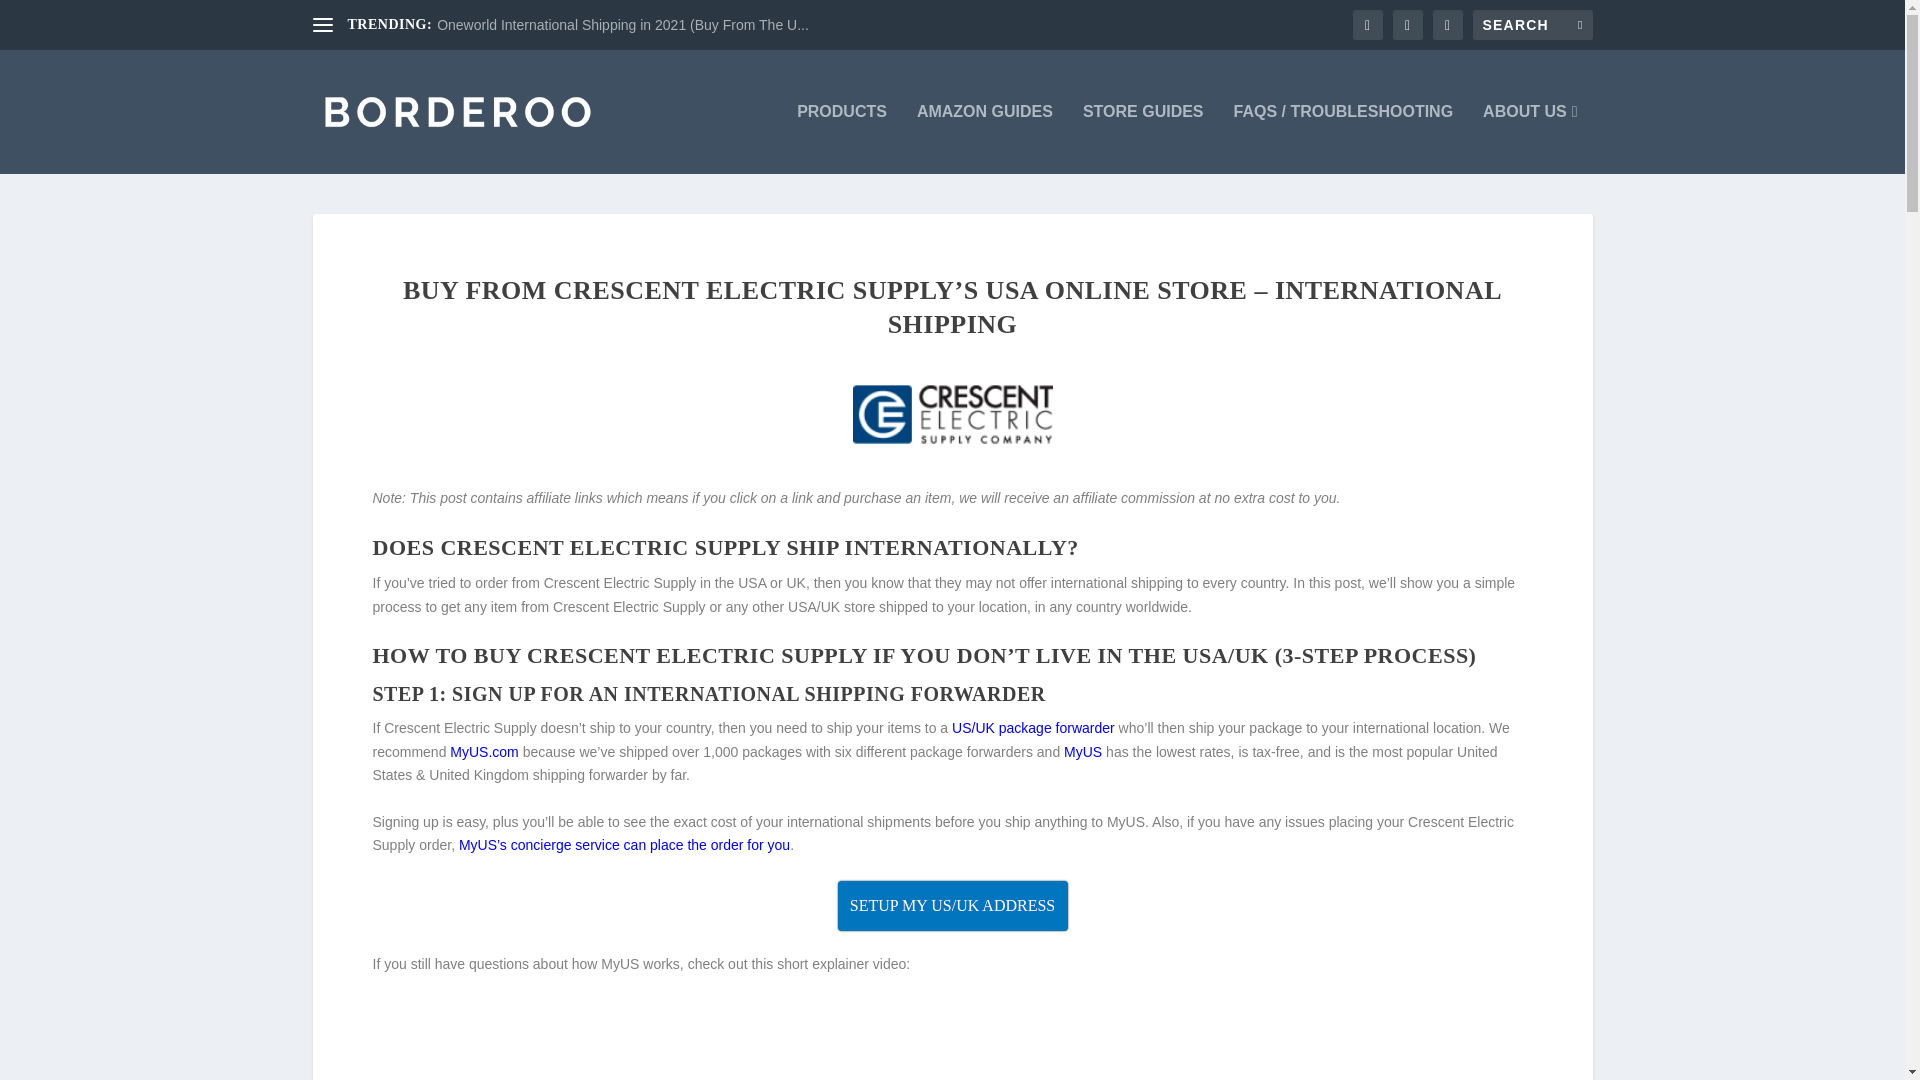  I want to click on MyUS, so click(1082, 752).